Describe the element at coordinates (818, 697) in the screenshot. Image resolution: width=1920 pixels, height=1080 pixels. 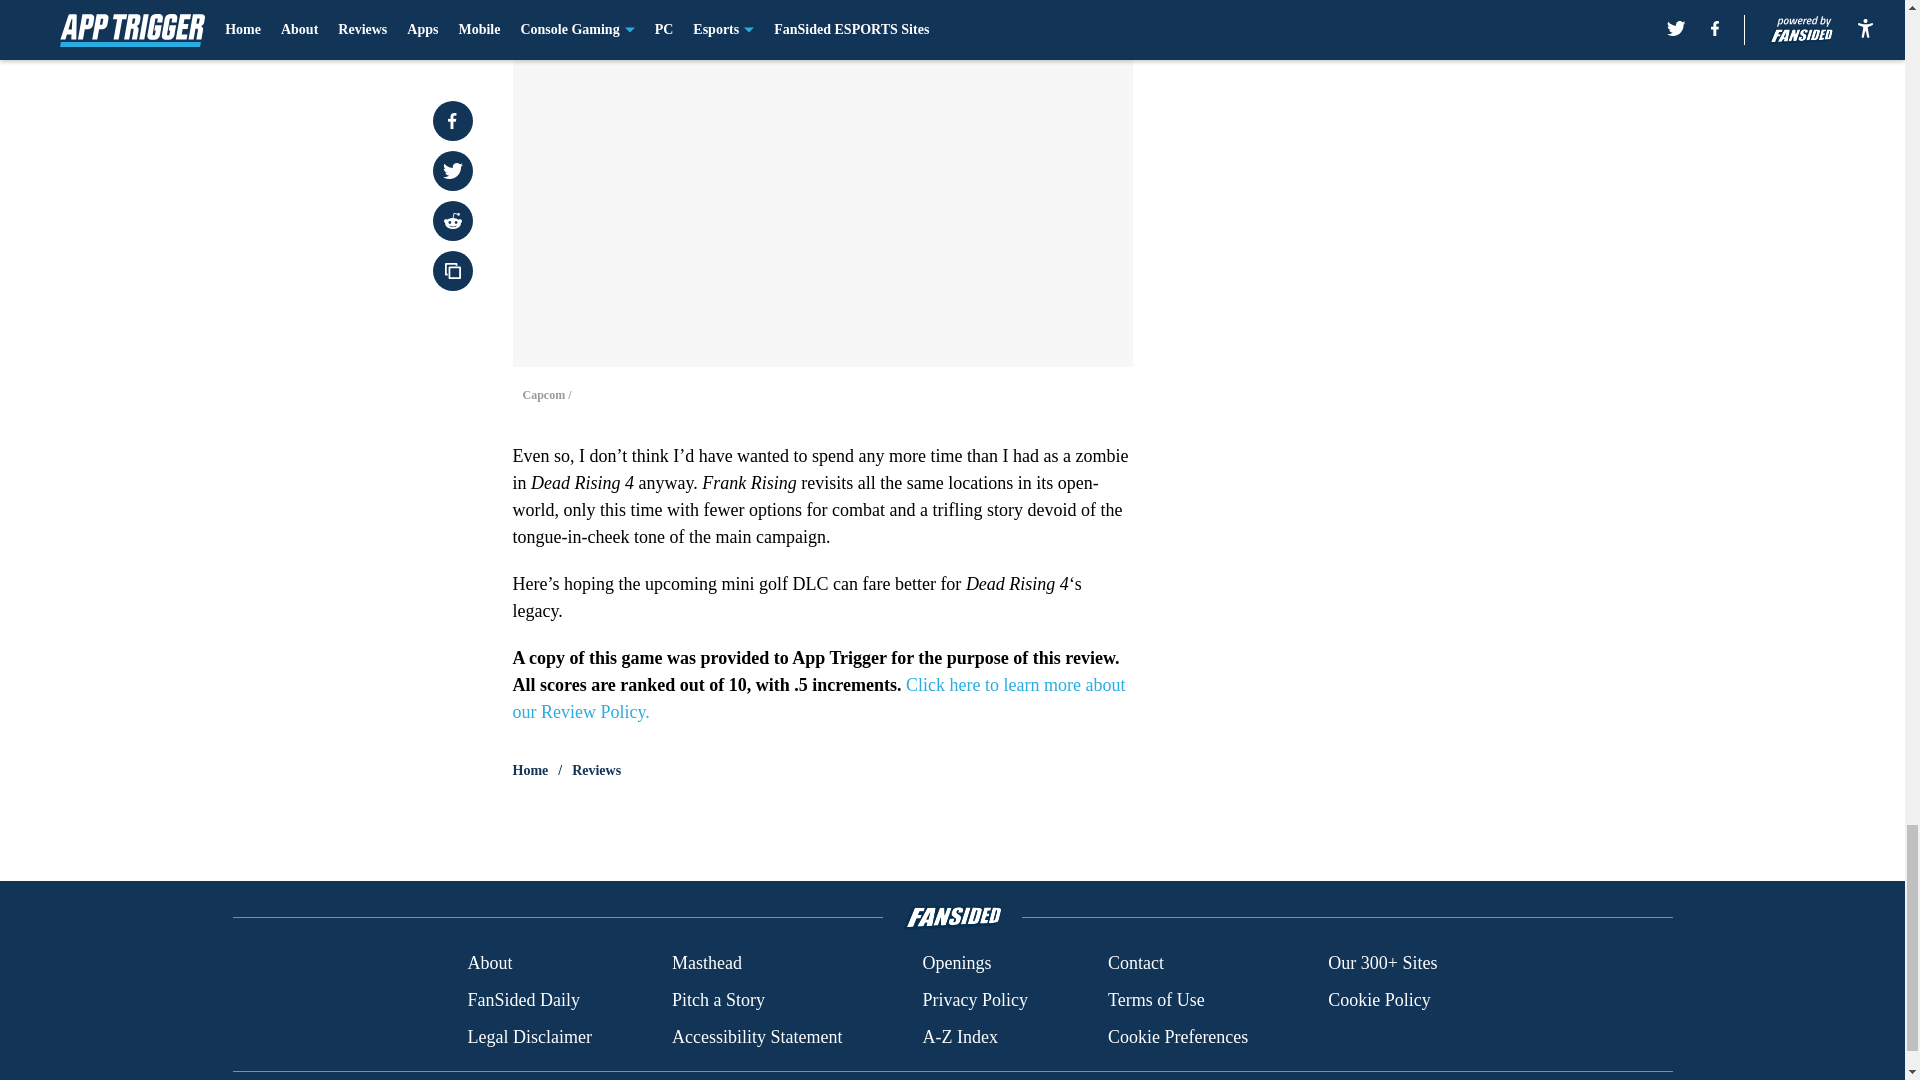
I see `Click here to learn more about our Review Policy.` at that location.